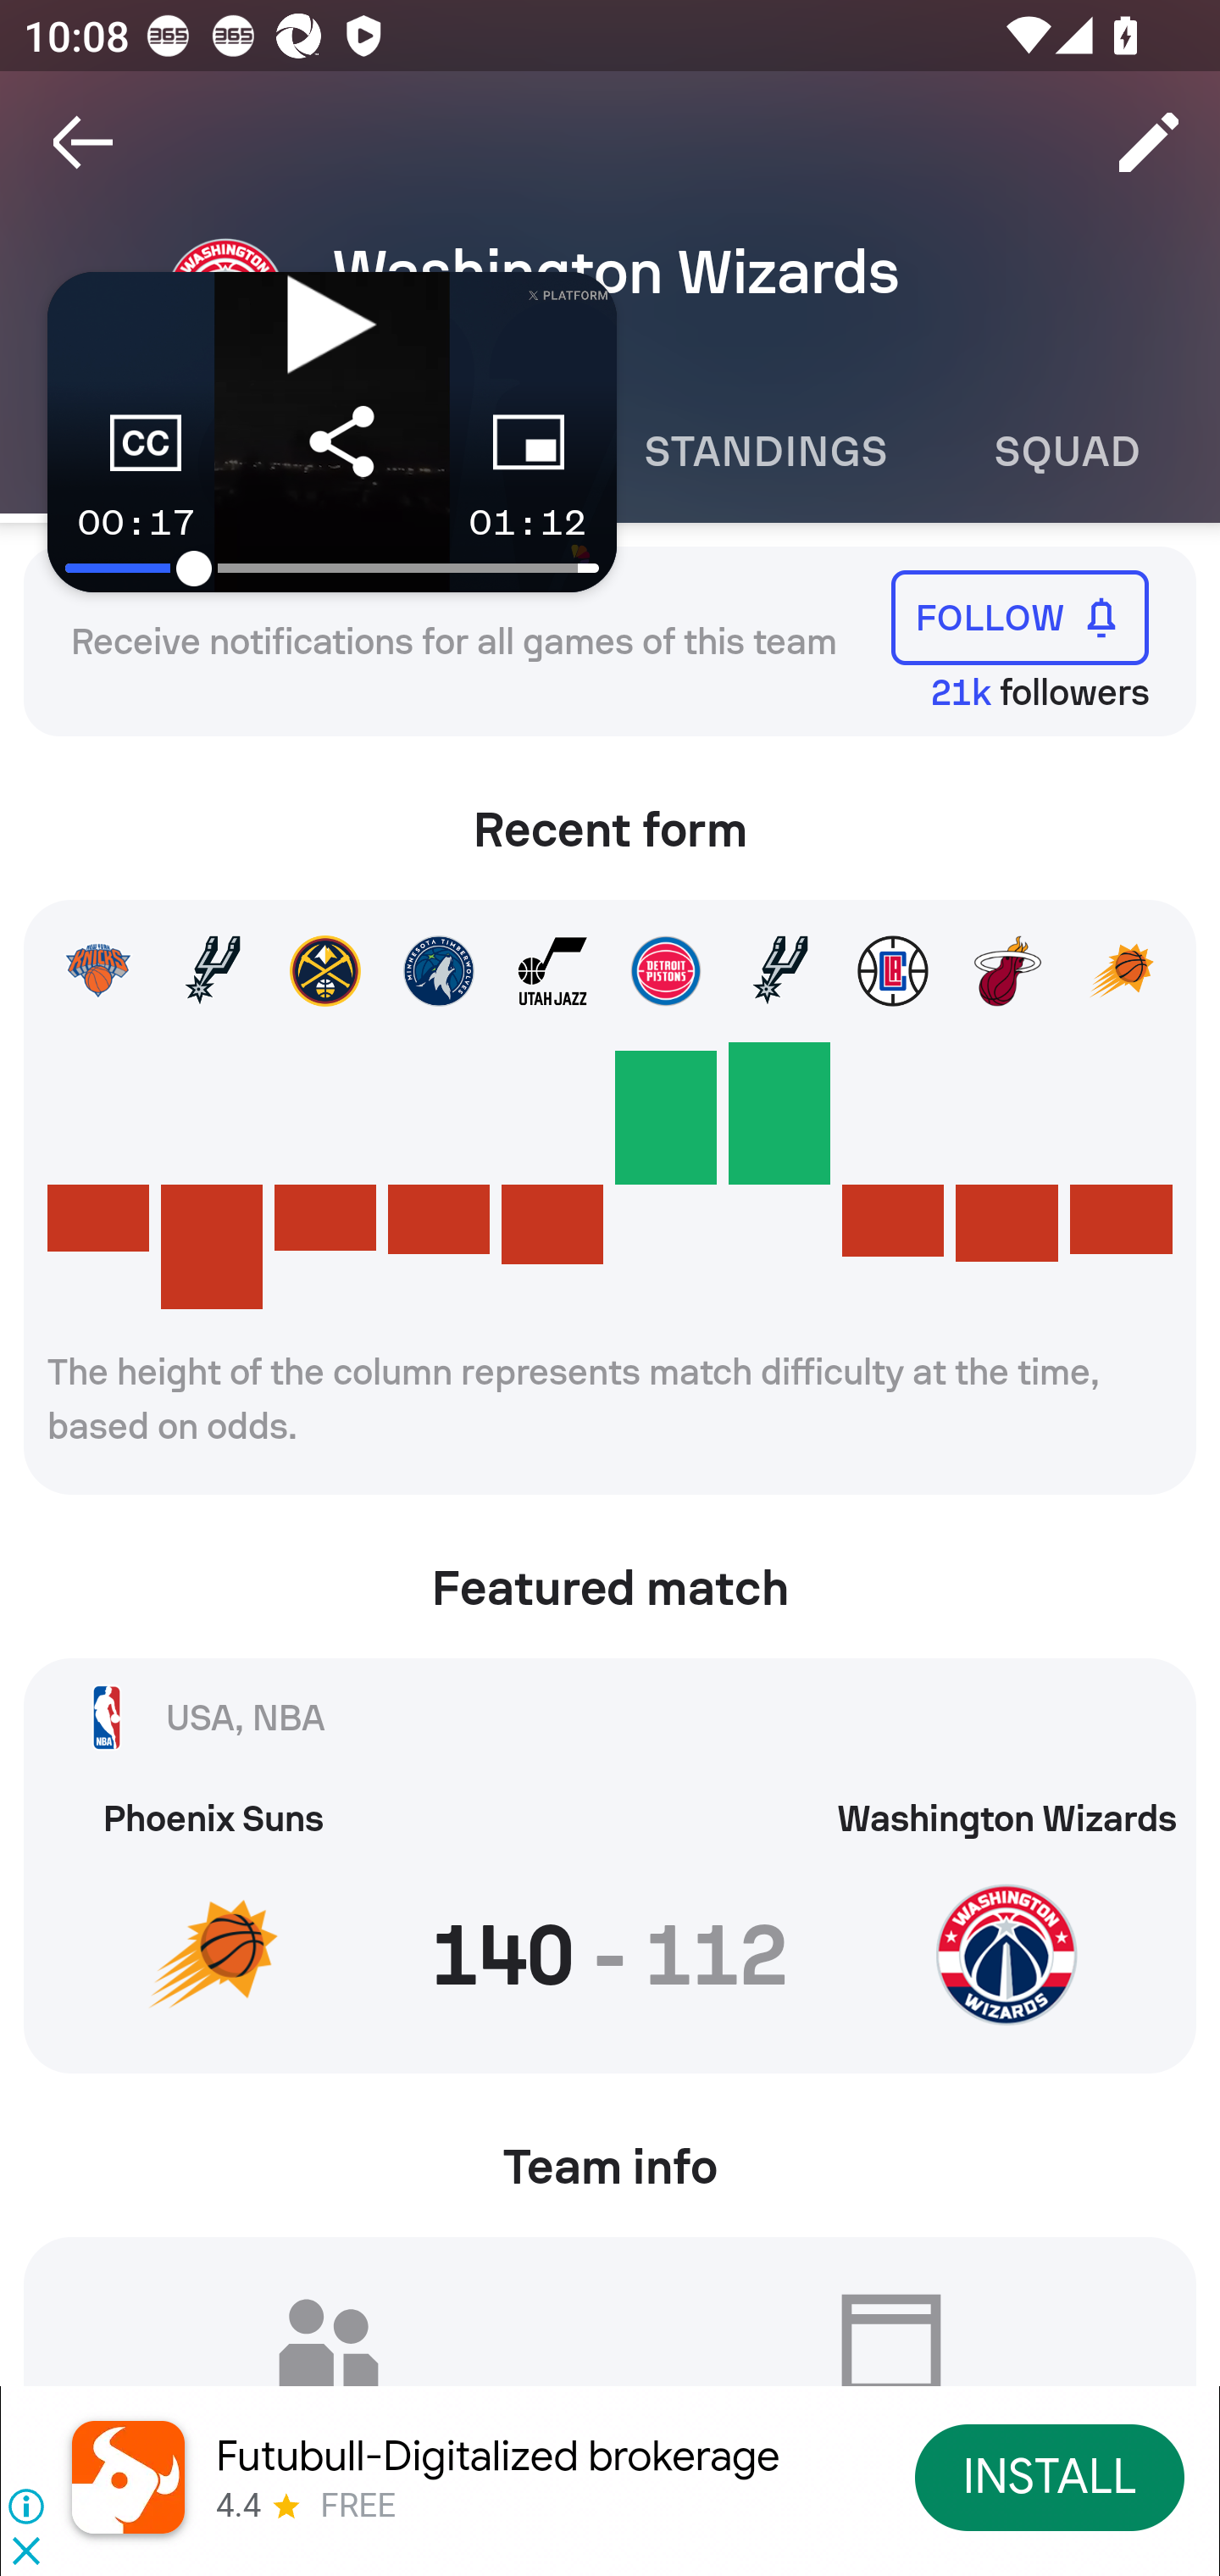  Describe the element at coordinates (1149, 142) in the screenshot. I see `Edit` at that location.